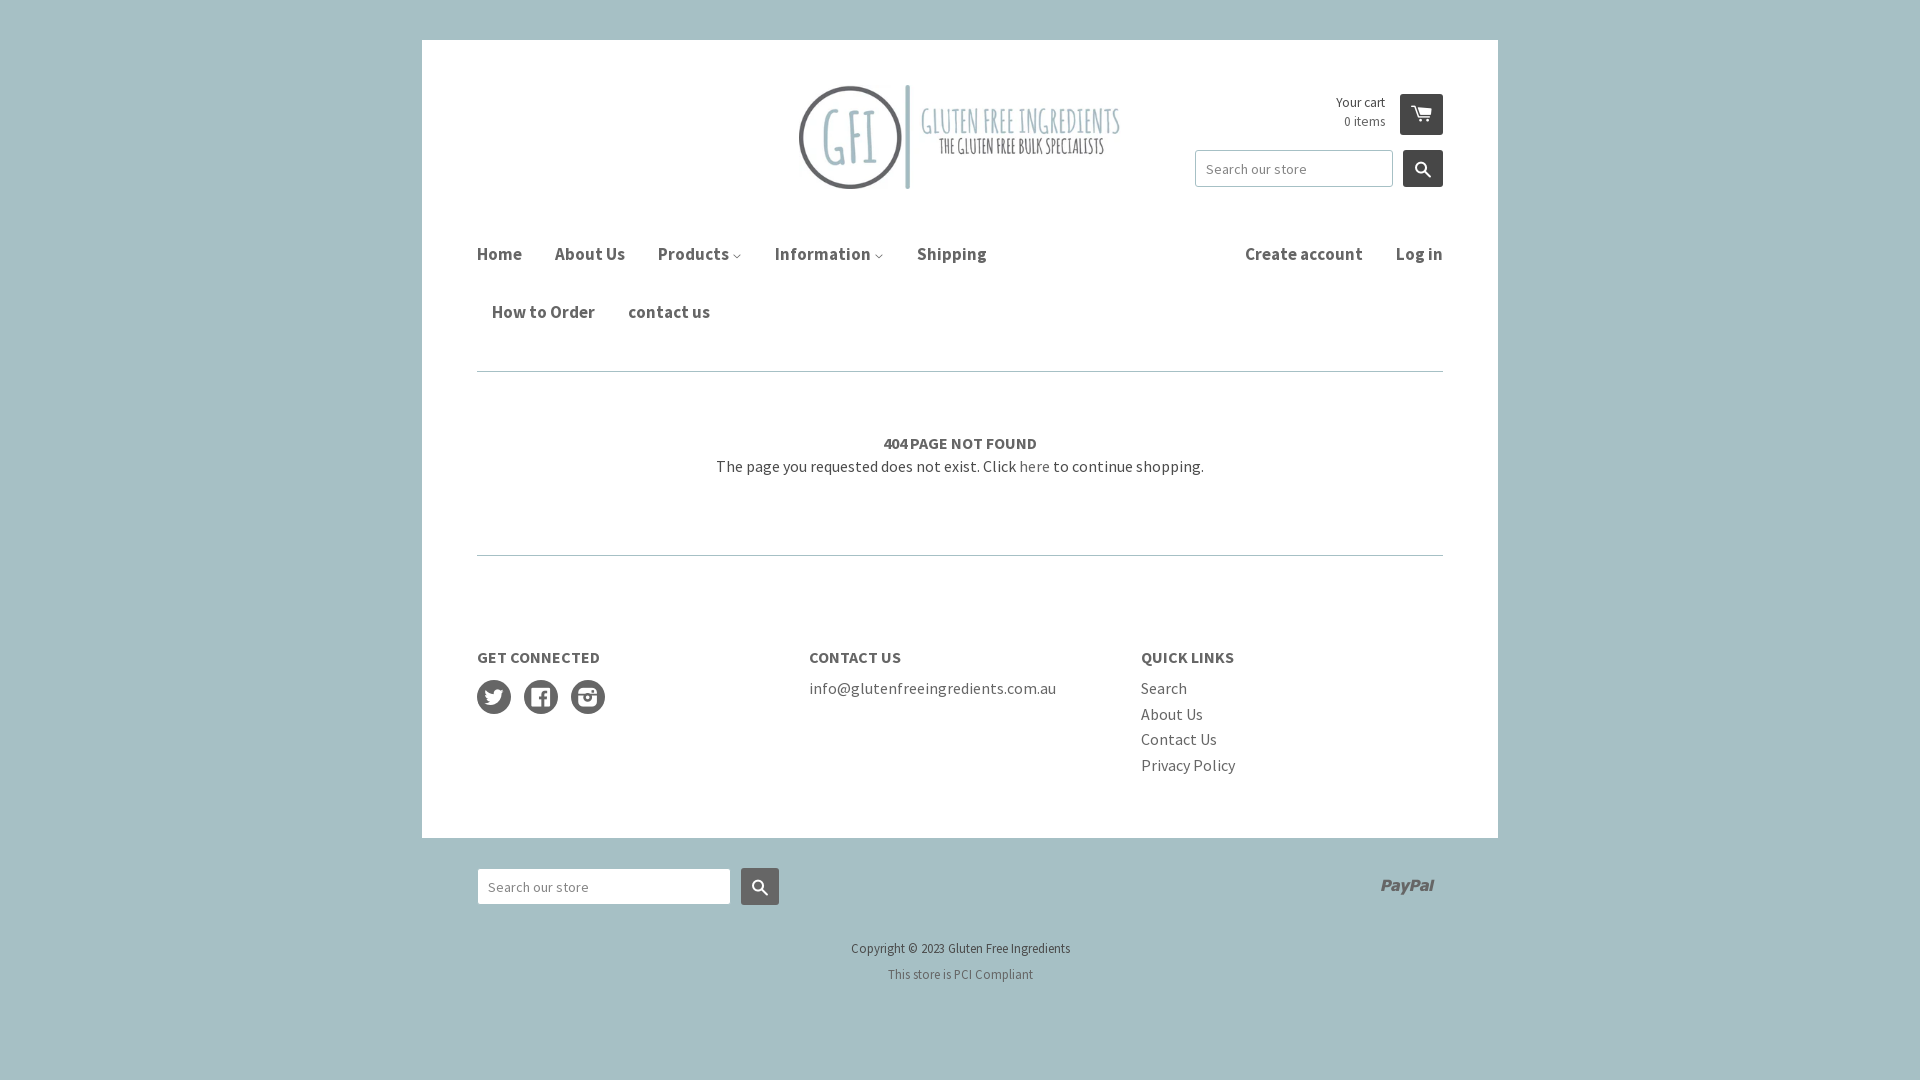  What do you see at coordinates (1034, 466) in the screenshot?
I see `here` at bounding box center [1034, 466].